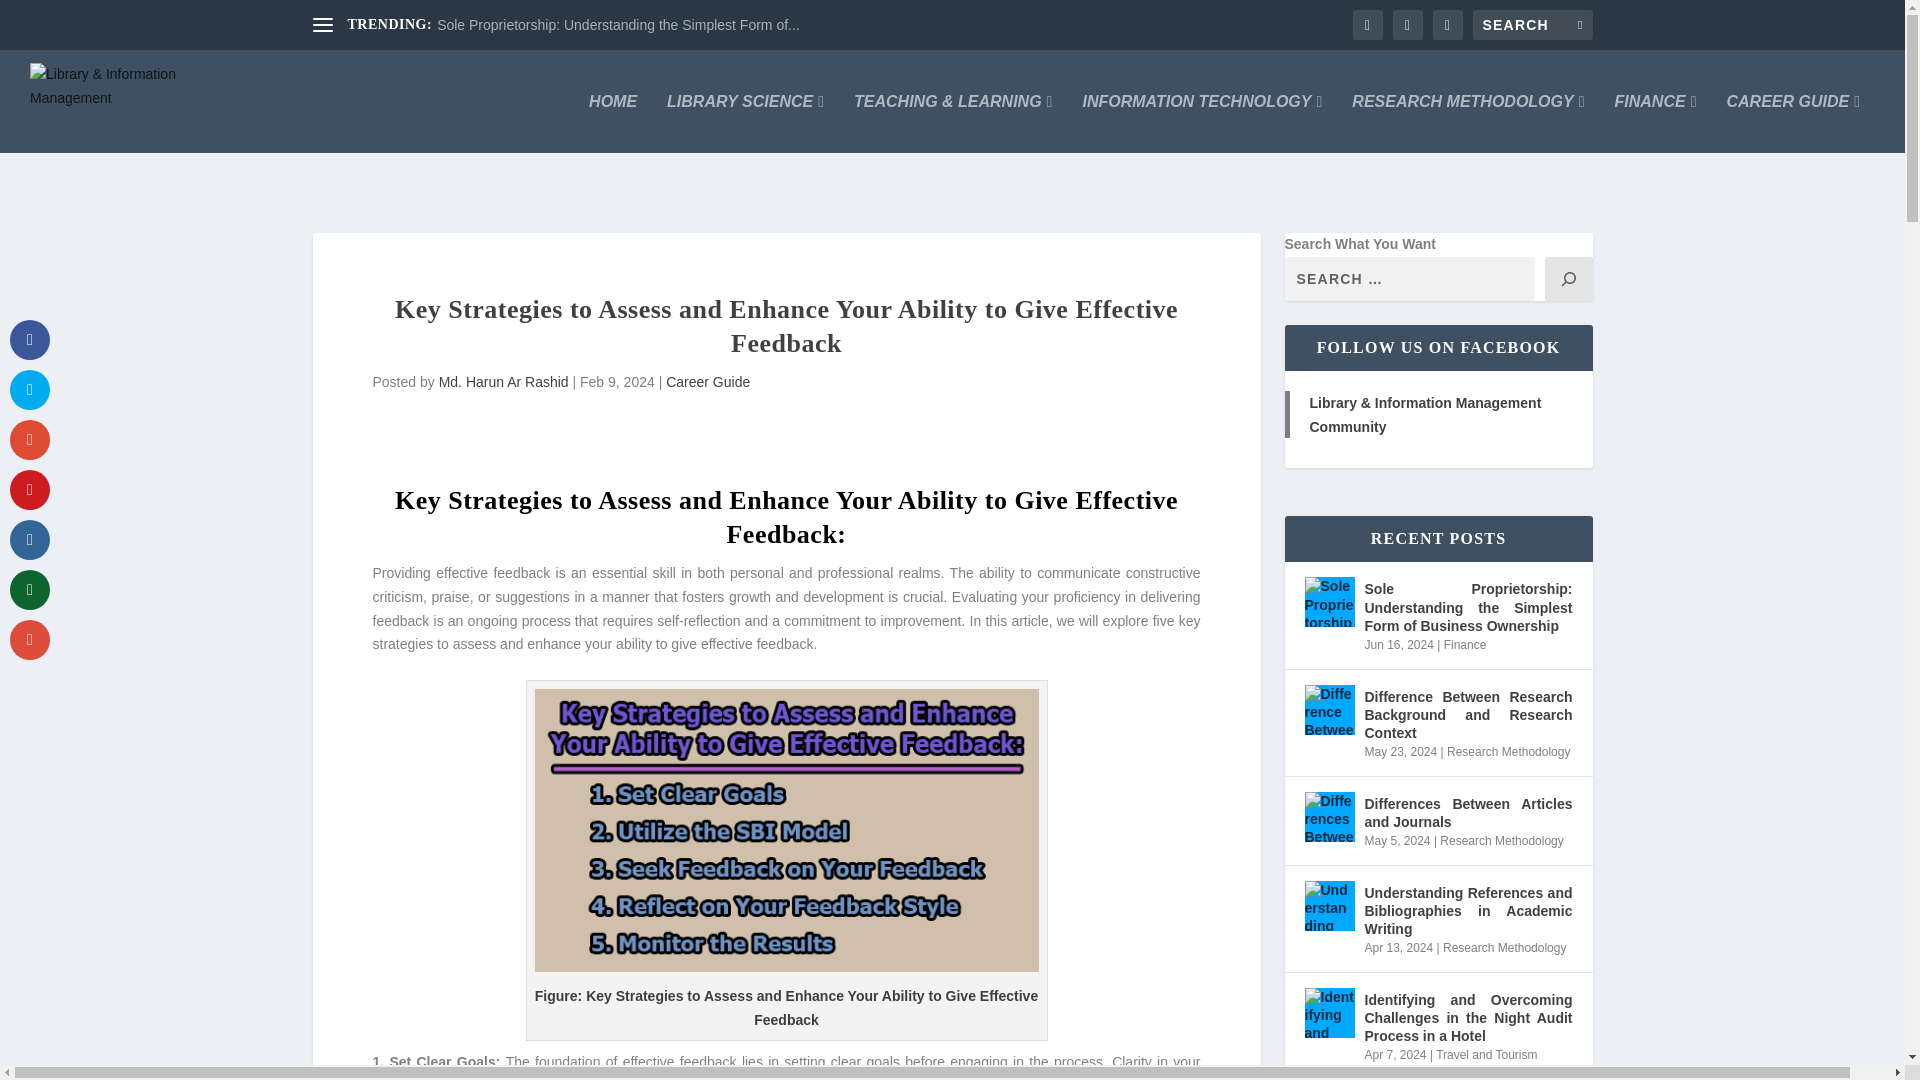  Describe the element at coordinates (1532, 24) in the screenshot. I see `Search for:` at that location.